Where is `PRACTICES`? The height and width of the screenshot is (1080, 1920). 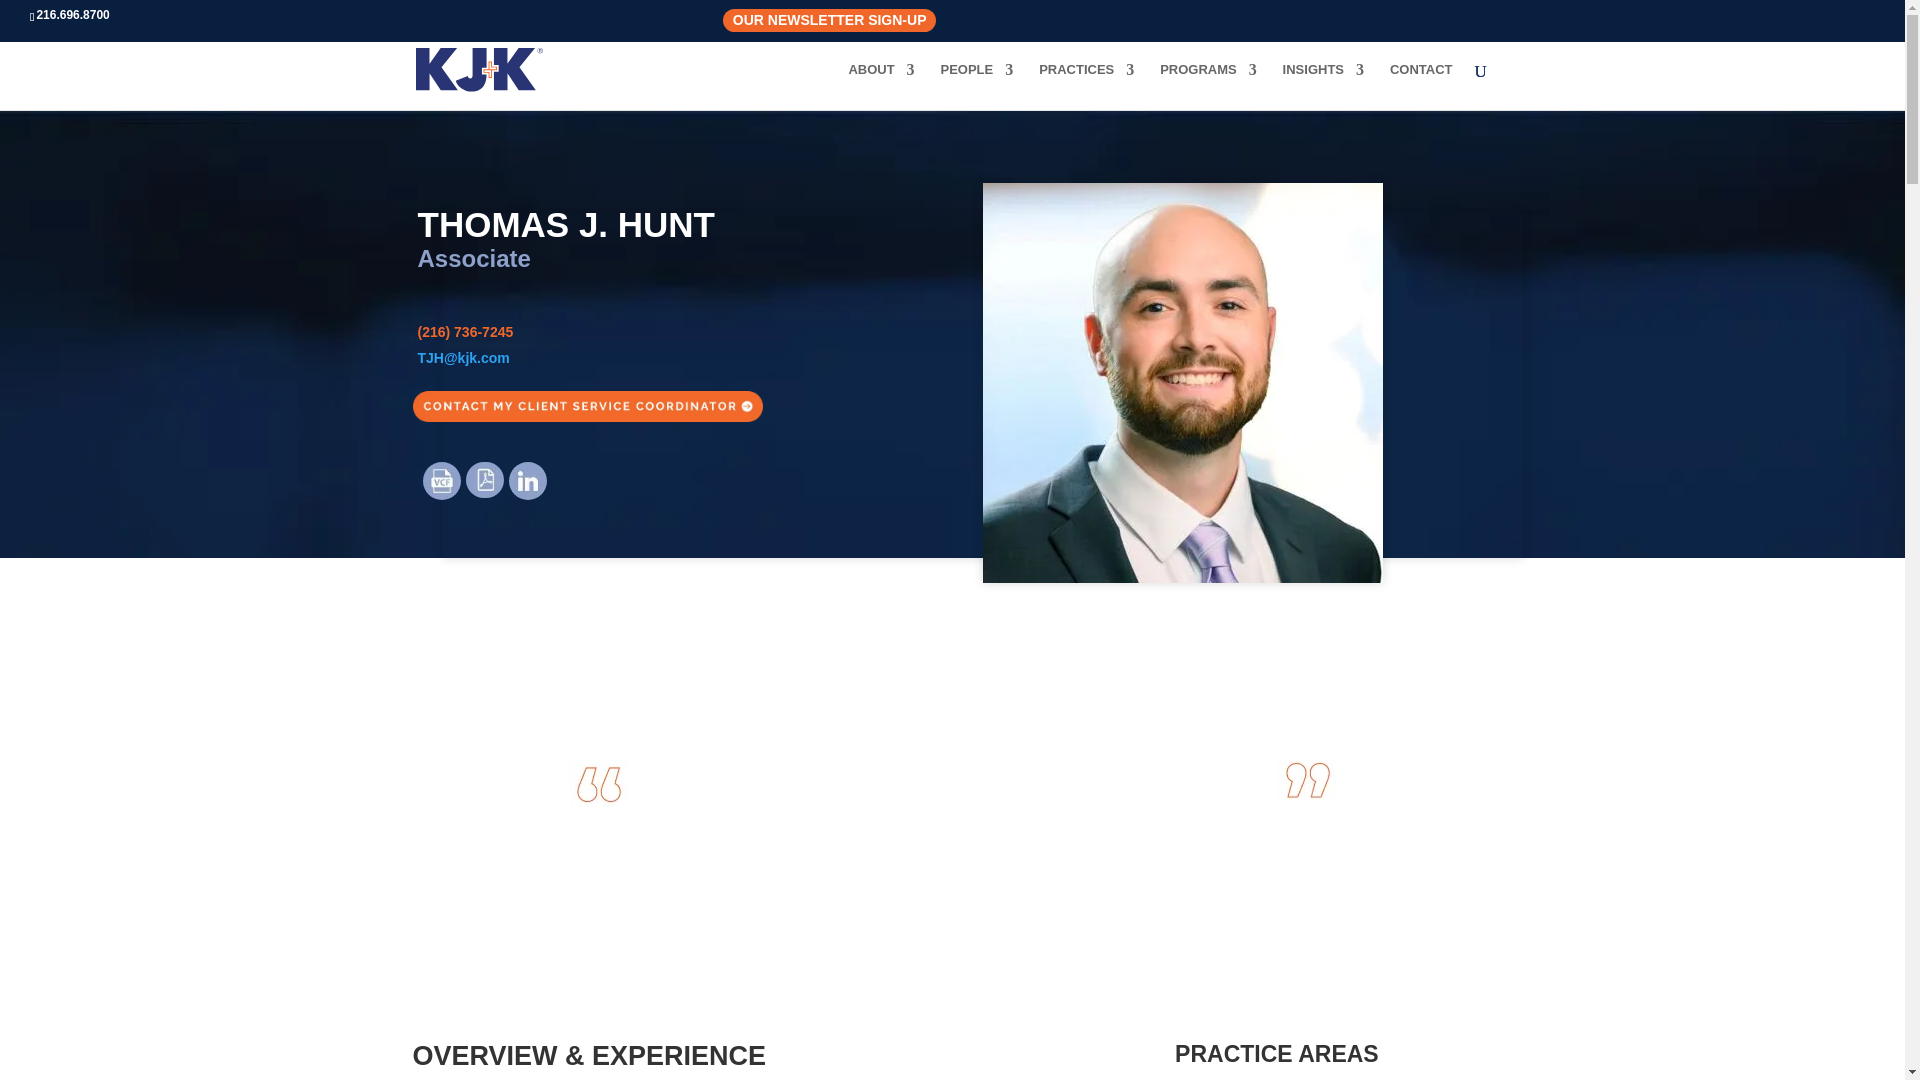
PRACTICES is located at coordinates (1086, 86).